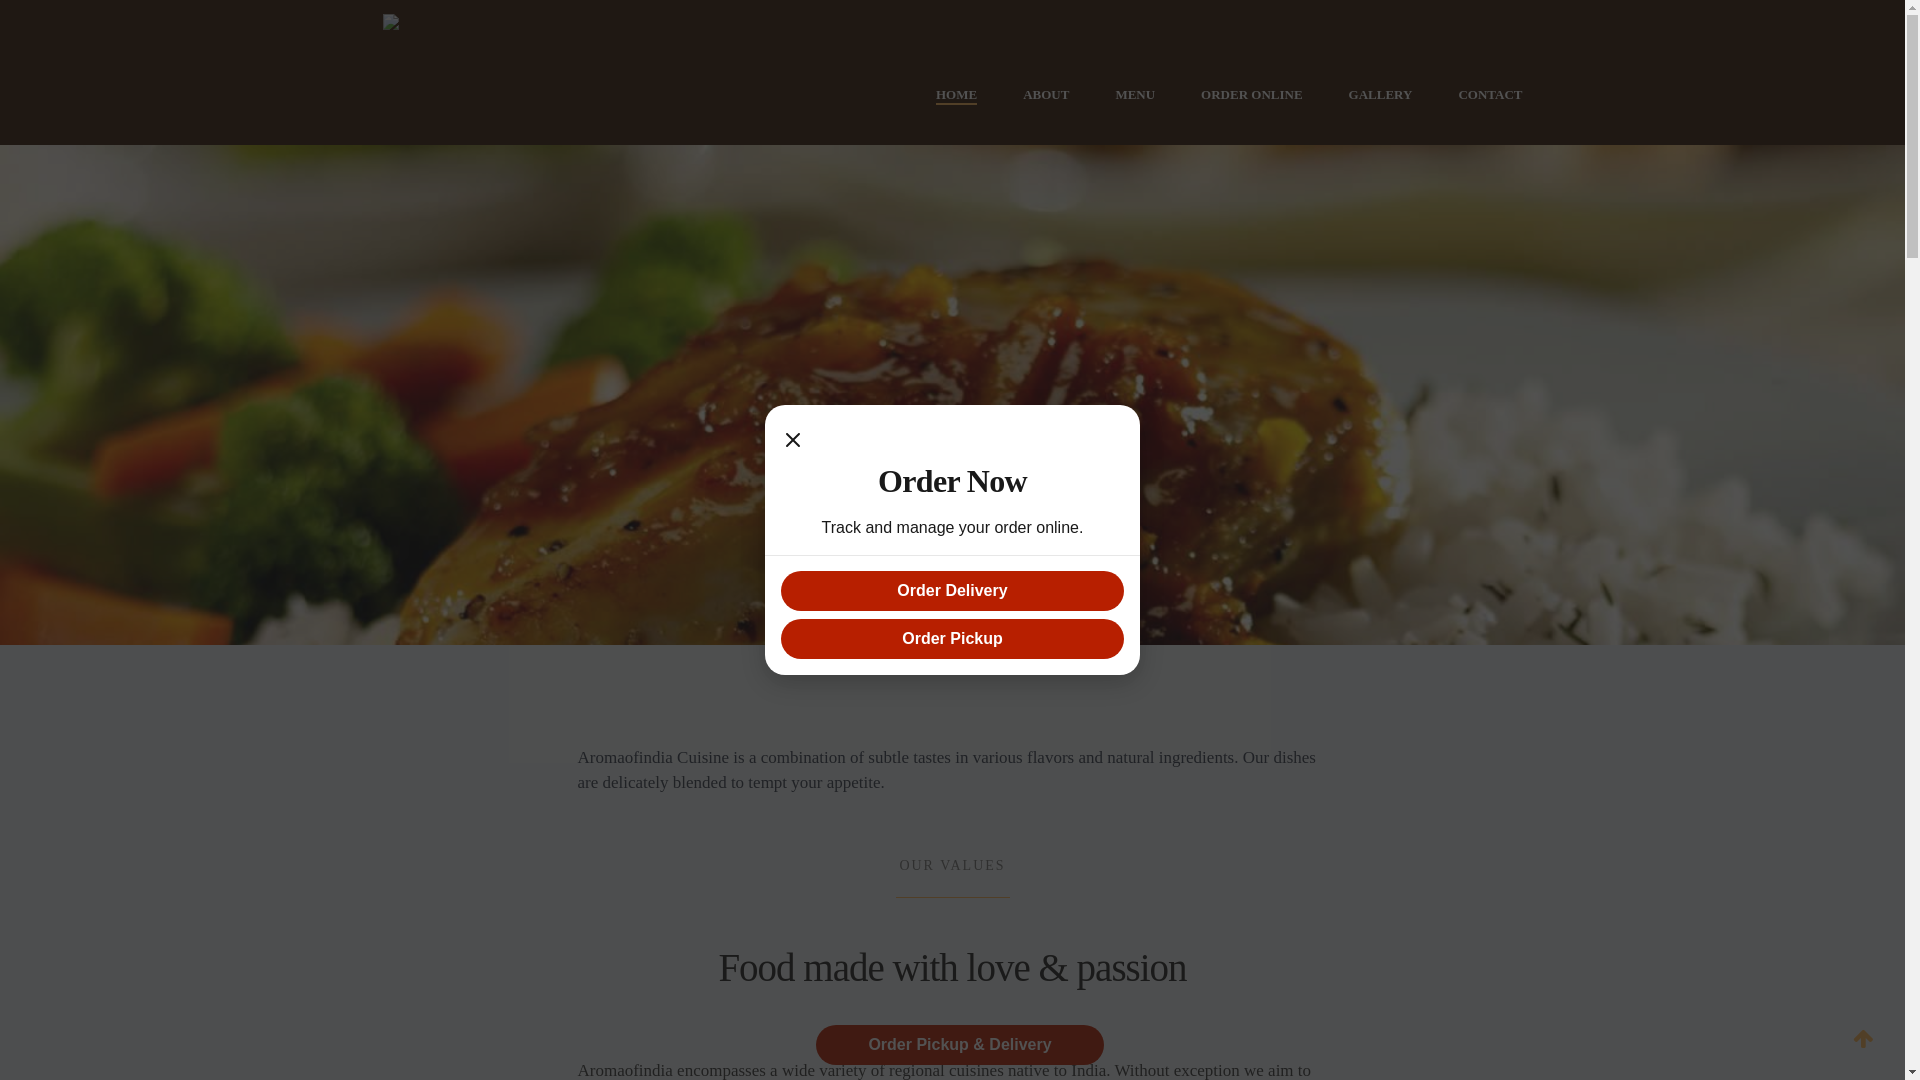  Describe the element at coordinates (960, 1044) in the screenshot. I see `Order Pickup & Delivery` at that location.